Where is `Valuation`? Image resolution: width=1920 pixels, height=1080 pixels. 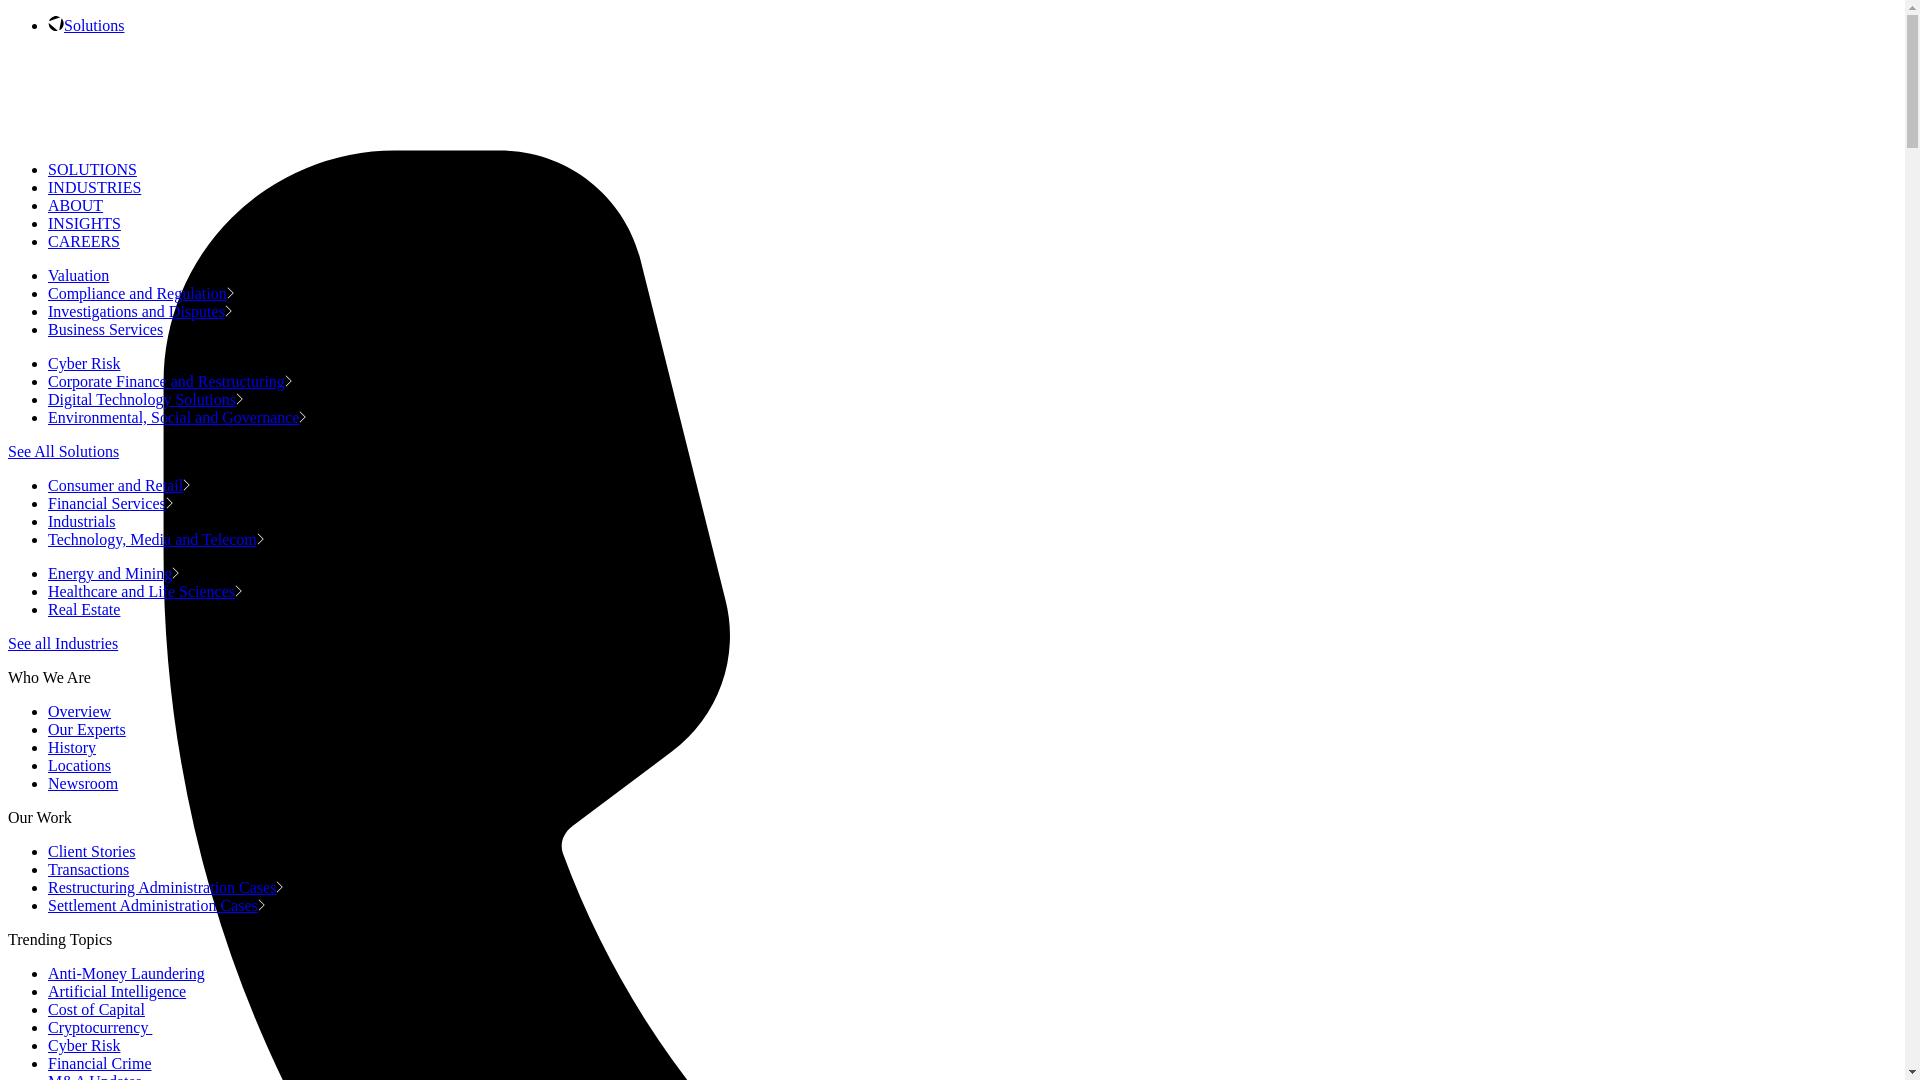
Valuation is located at coordinates (82, 275).